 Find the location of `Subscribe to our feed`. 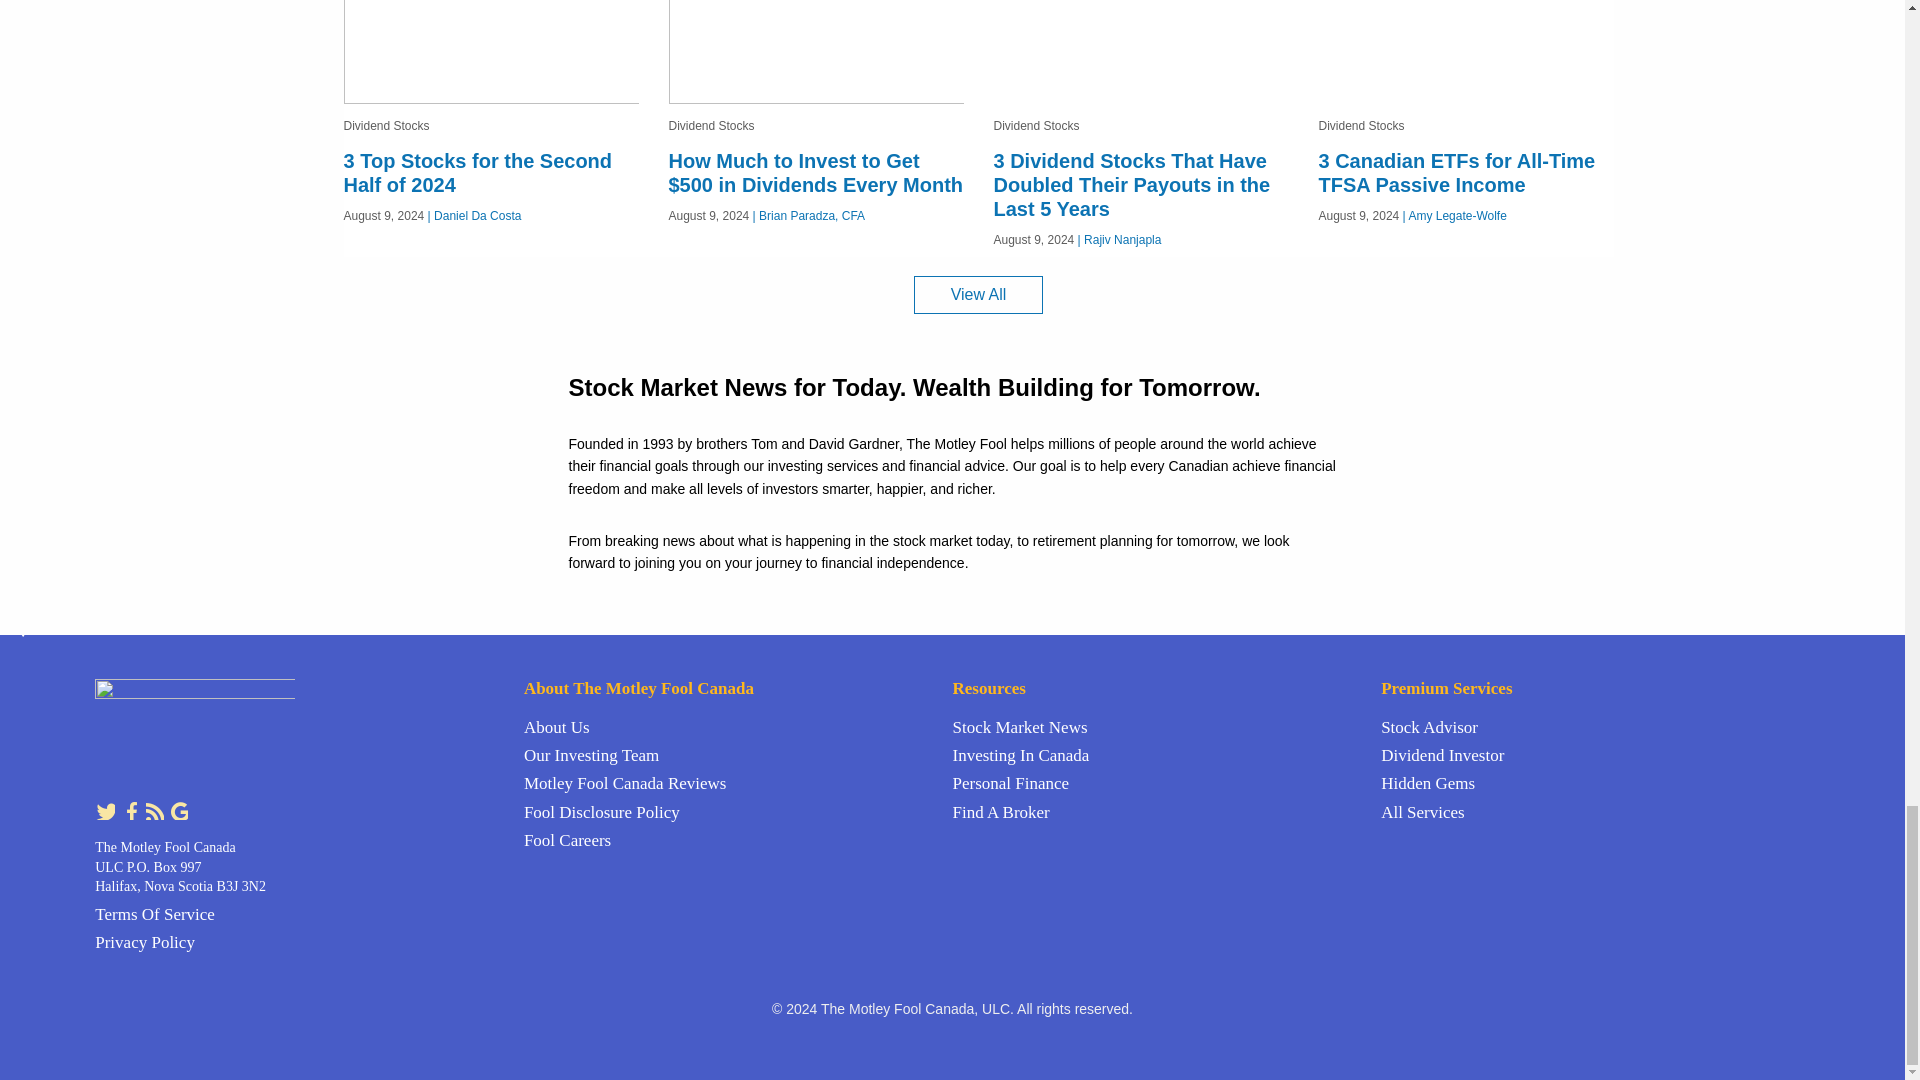

Subscribe to our feed is located at coordinates (156, 809).